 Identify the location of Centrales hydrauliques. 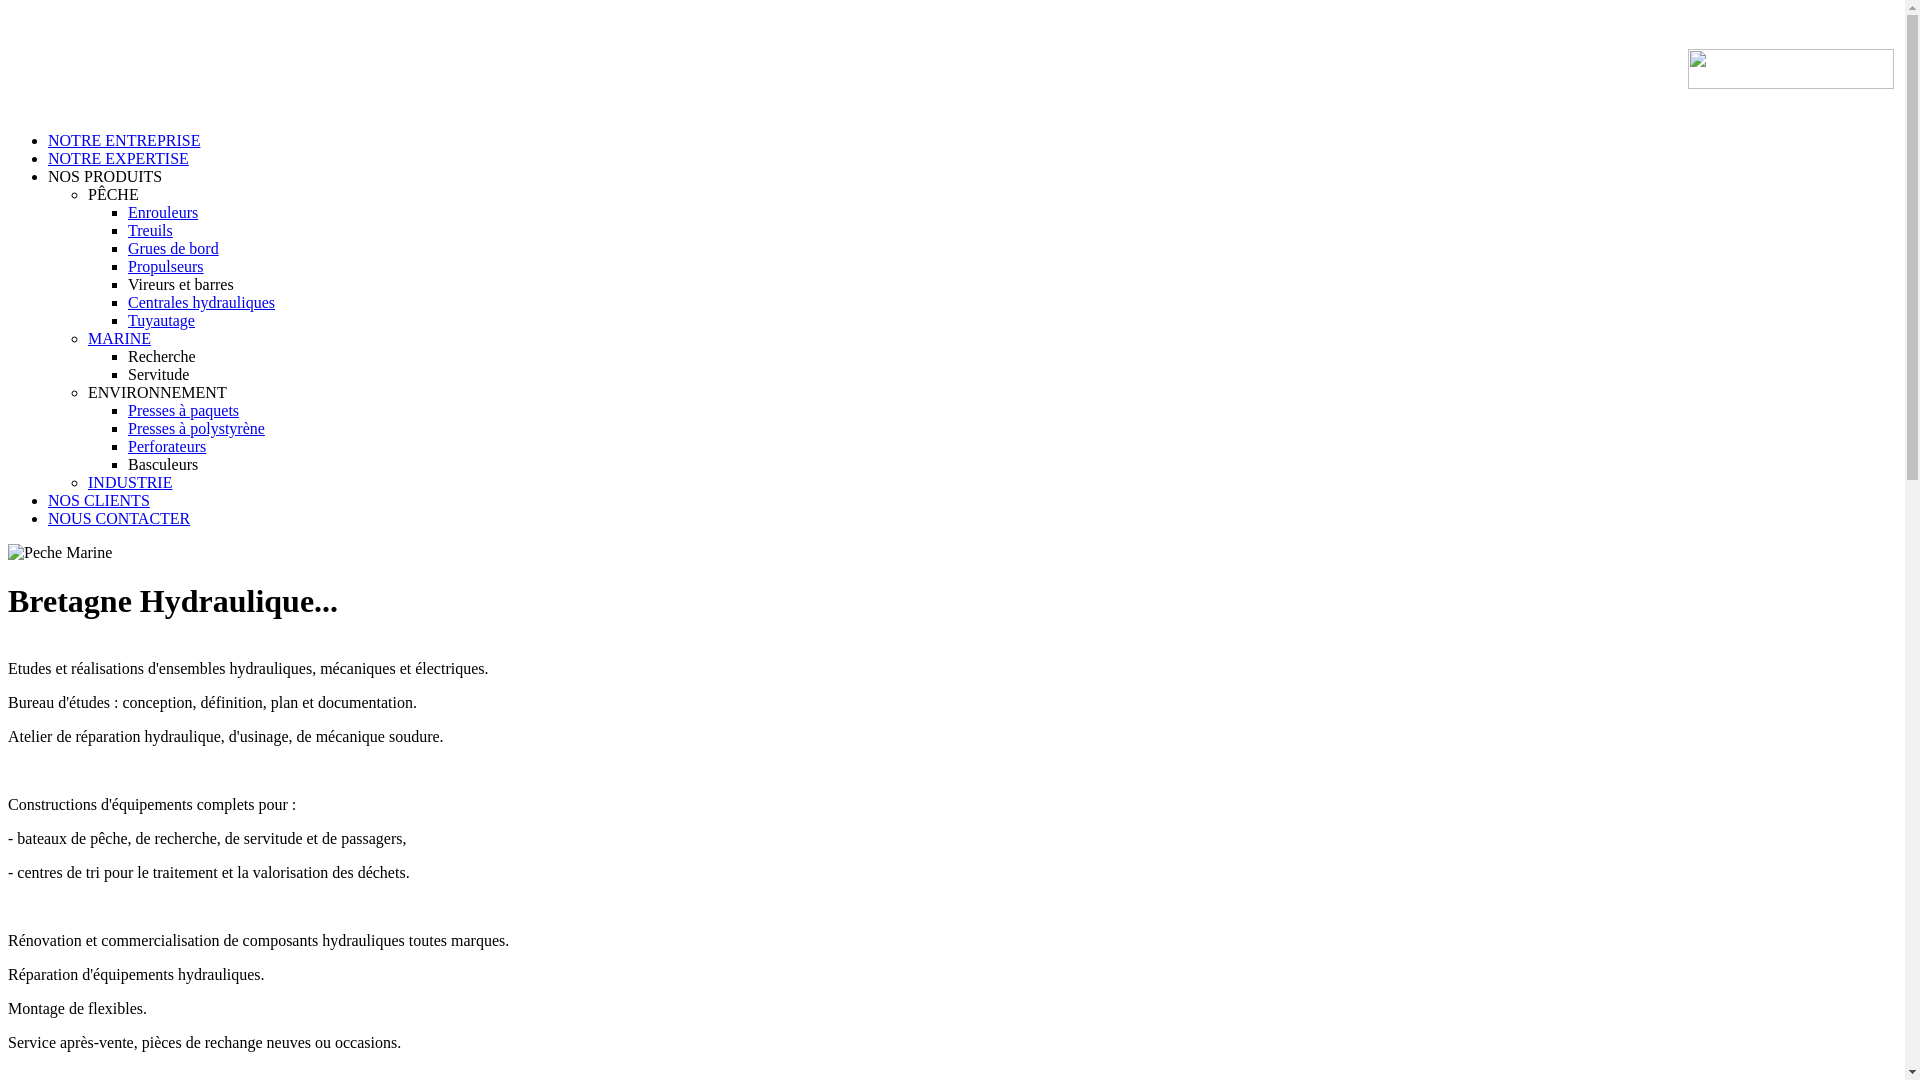
(202, 302).